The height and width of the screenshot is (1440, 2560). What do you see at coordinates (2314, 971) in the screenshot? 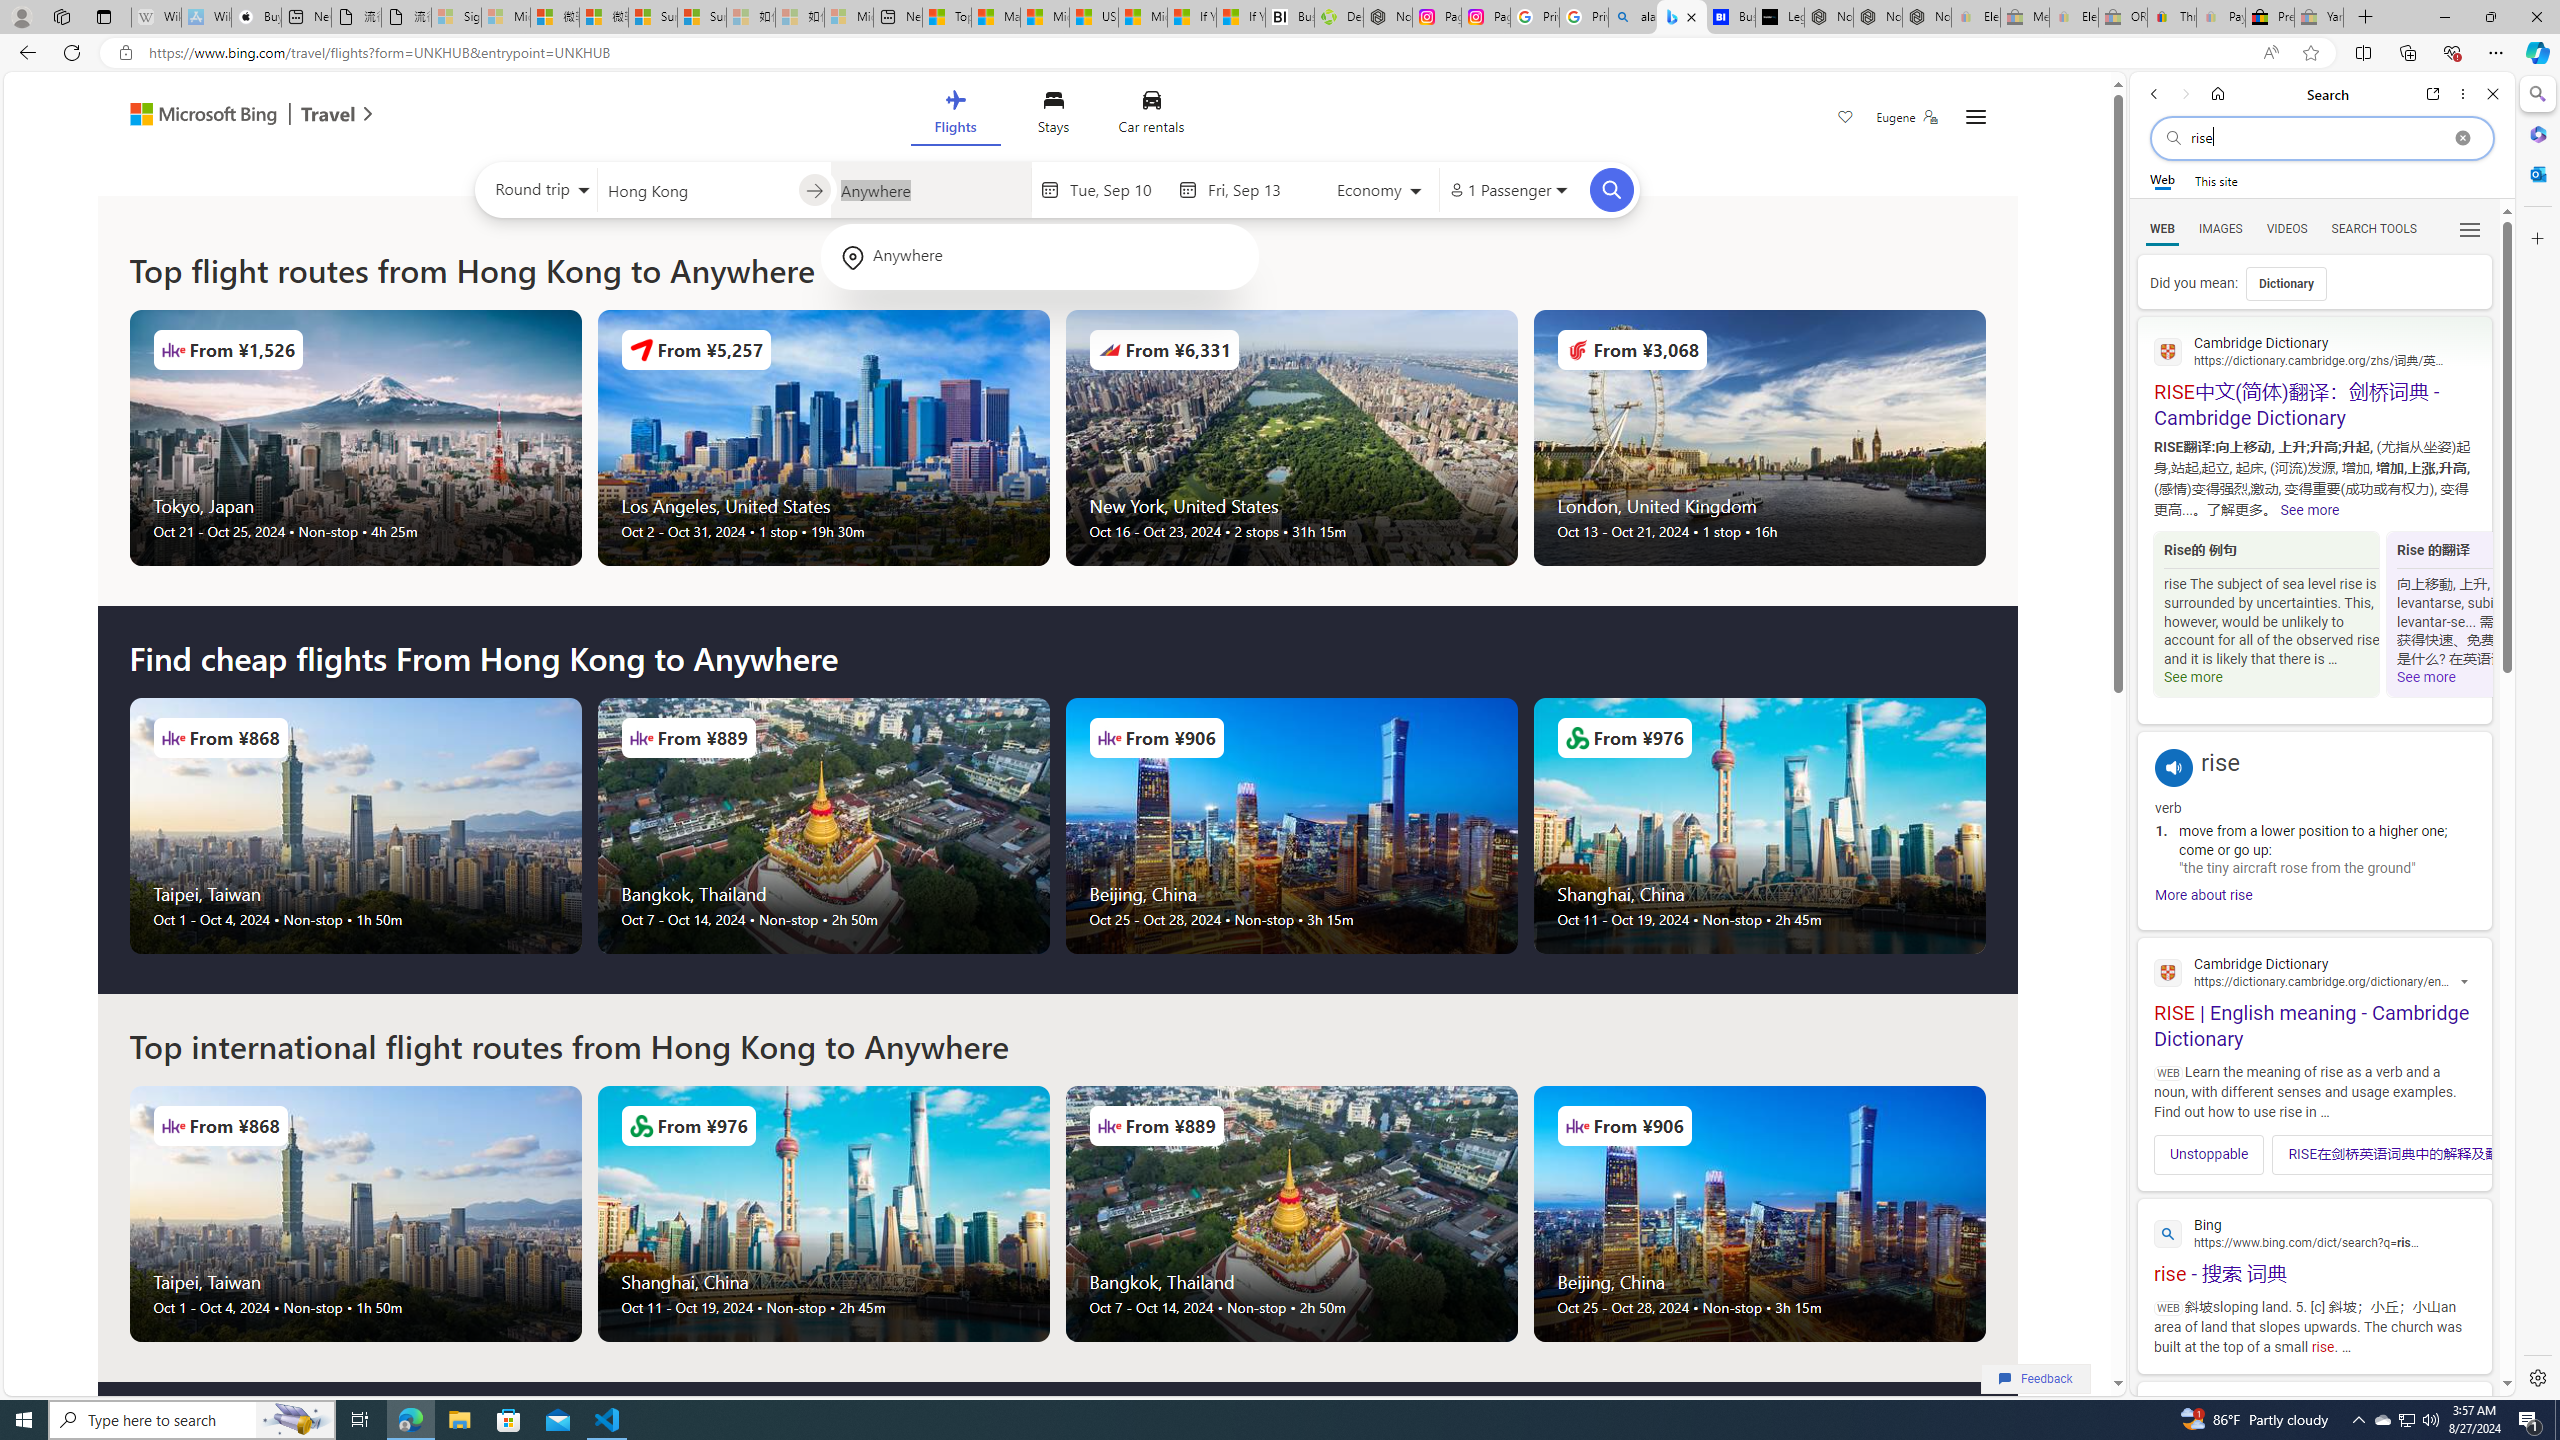
I see `Cambridge Dictionary` at bounding box center [2314, 971].